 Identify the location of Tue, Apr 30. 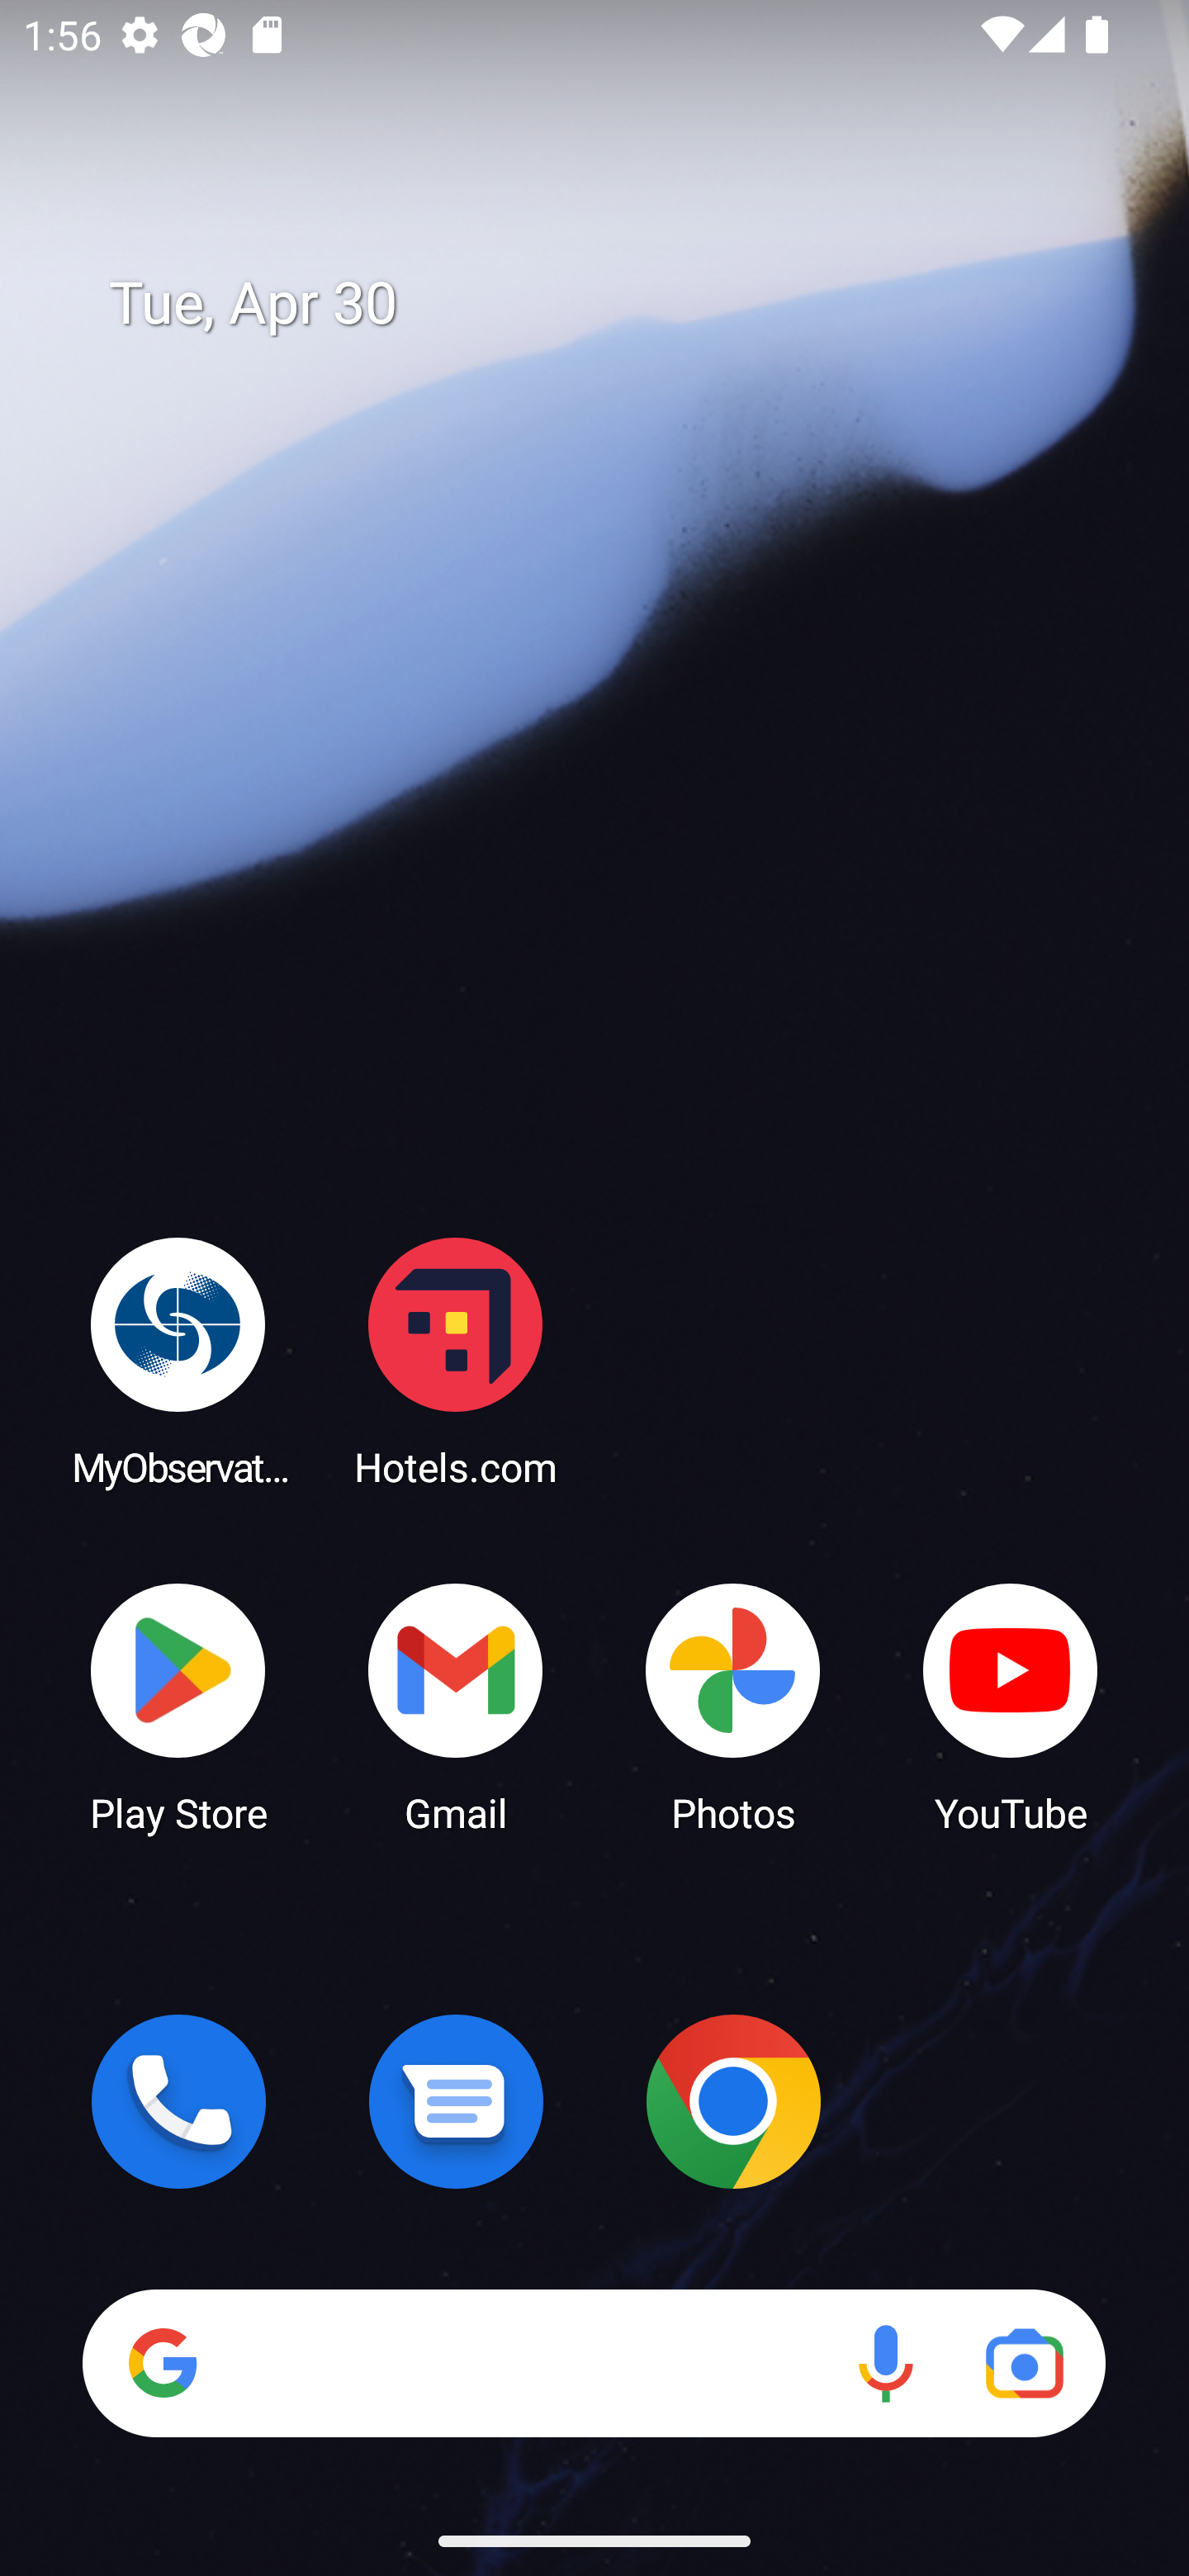
(618, 304).